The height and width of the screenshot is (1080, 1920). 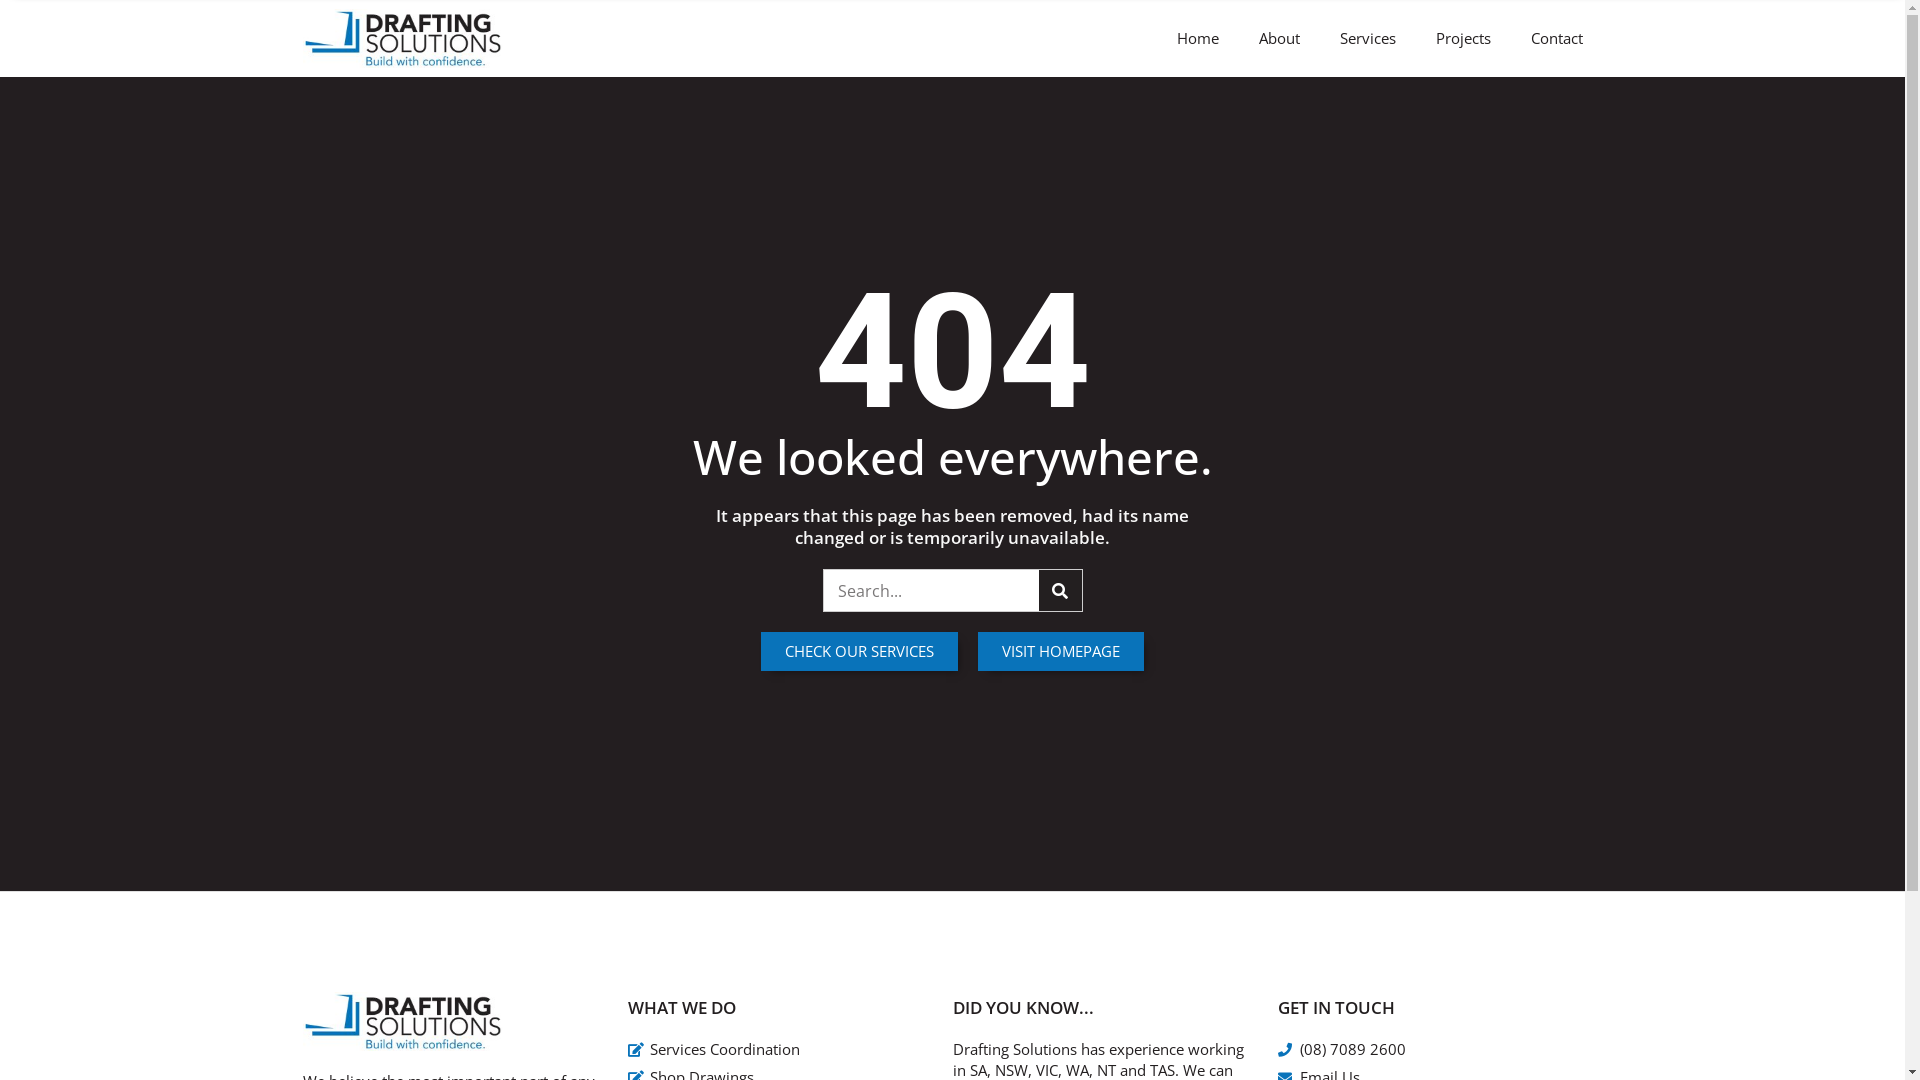 What do you see at coordinates (1061, 652) in the screenshot?
I see `VISIT HOMEPAGE` at bounding box center [1061, 652].